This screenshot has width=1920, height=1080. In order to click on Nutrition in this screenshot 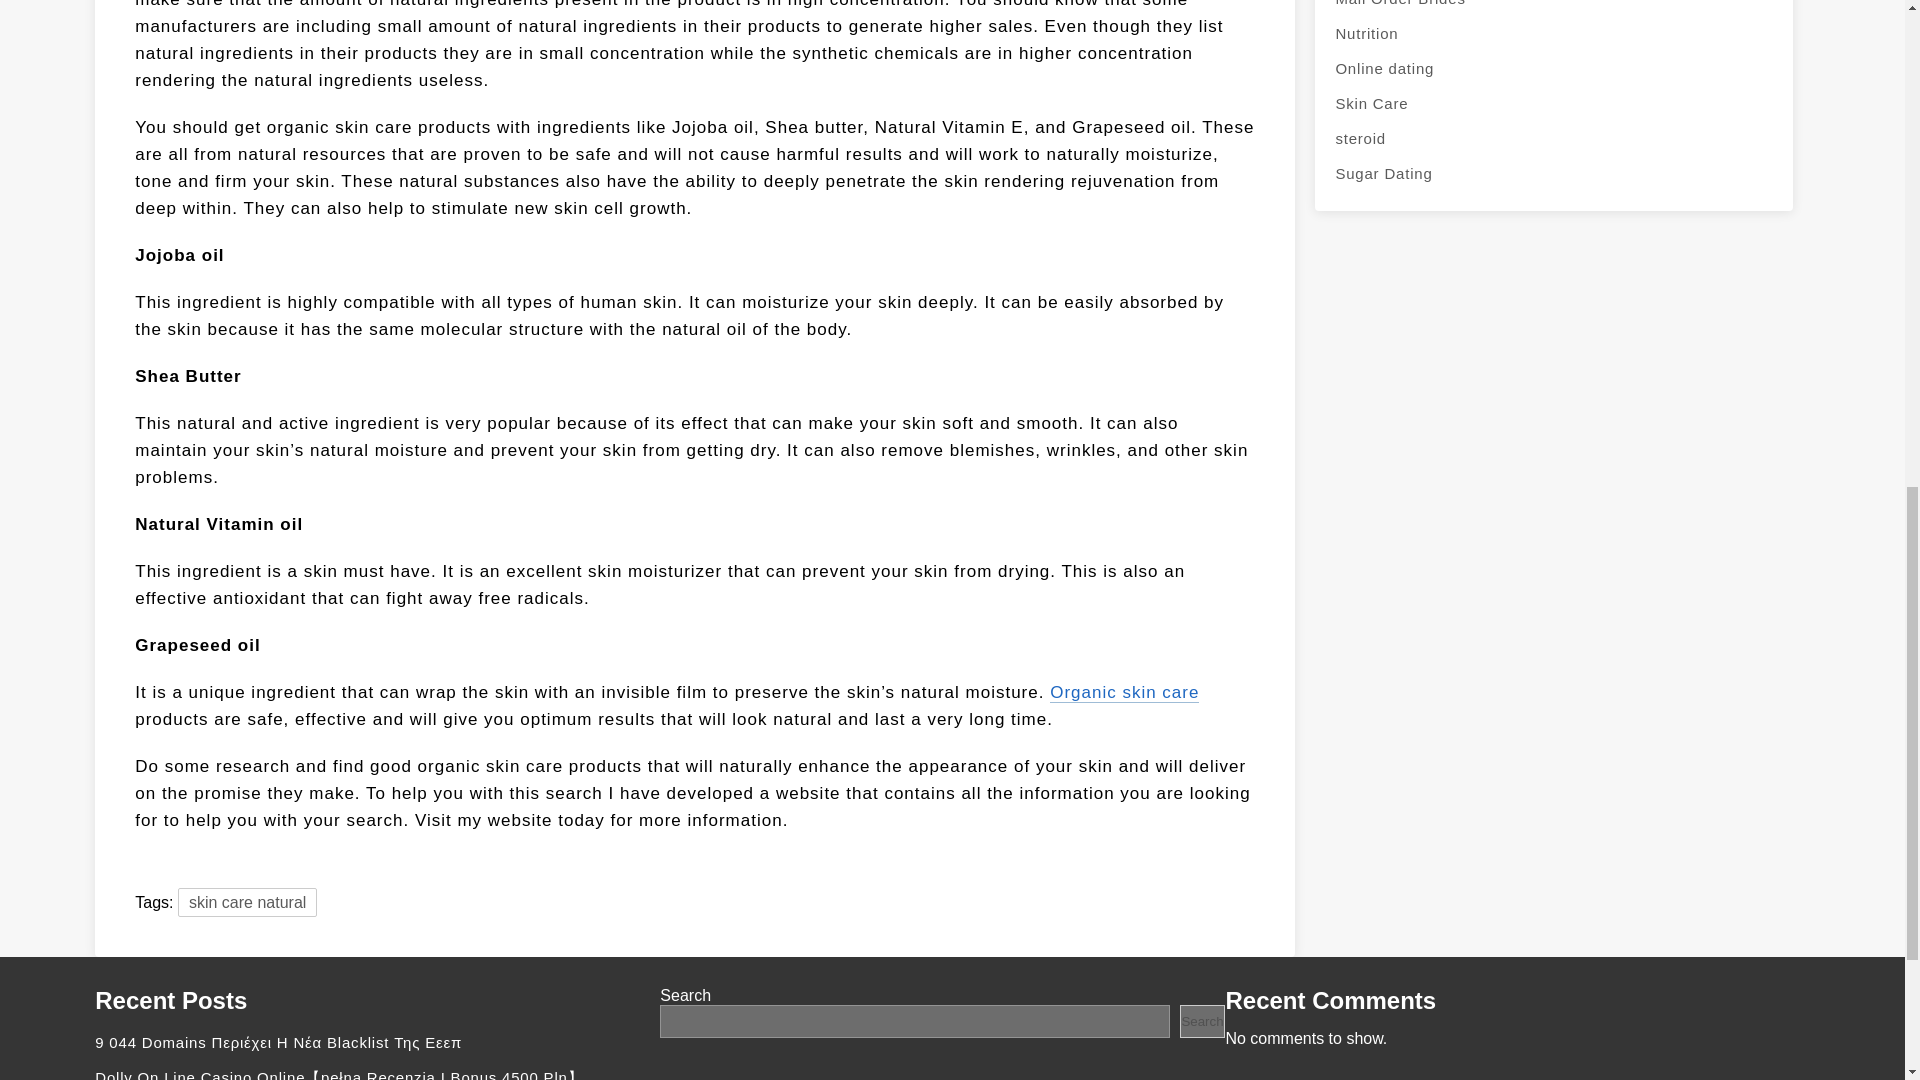, I will do `click(1553, 33)`.